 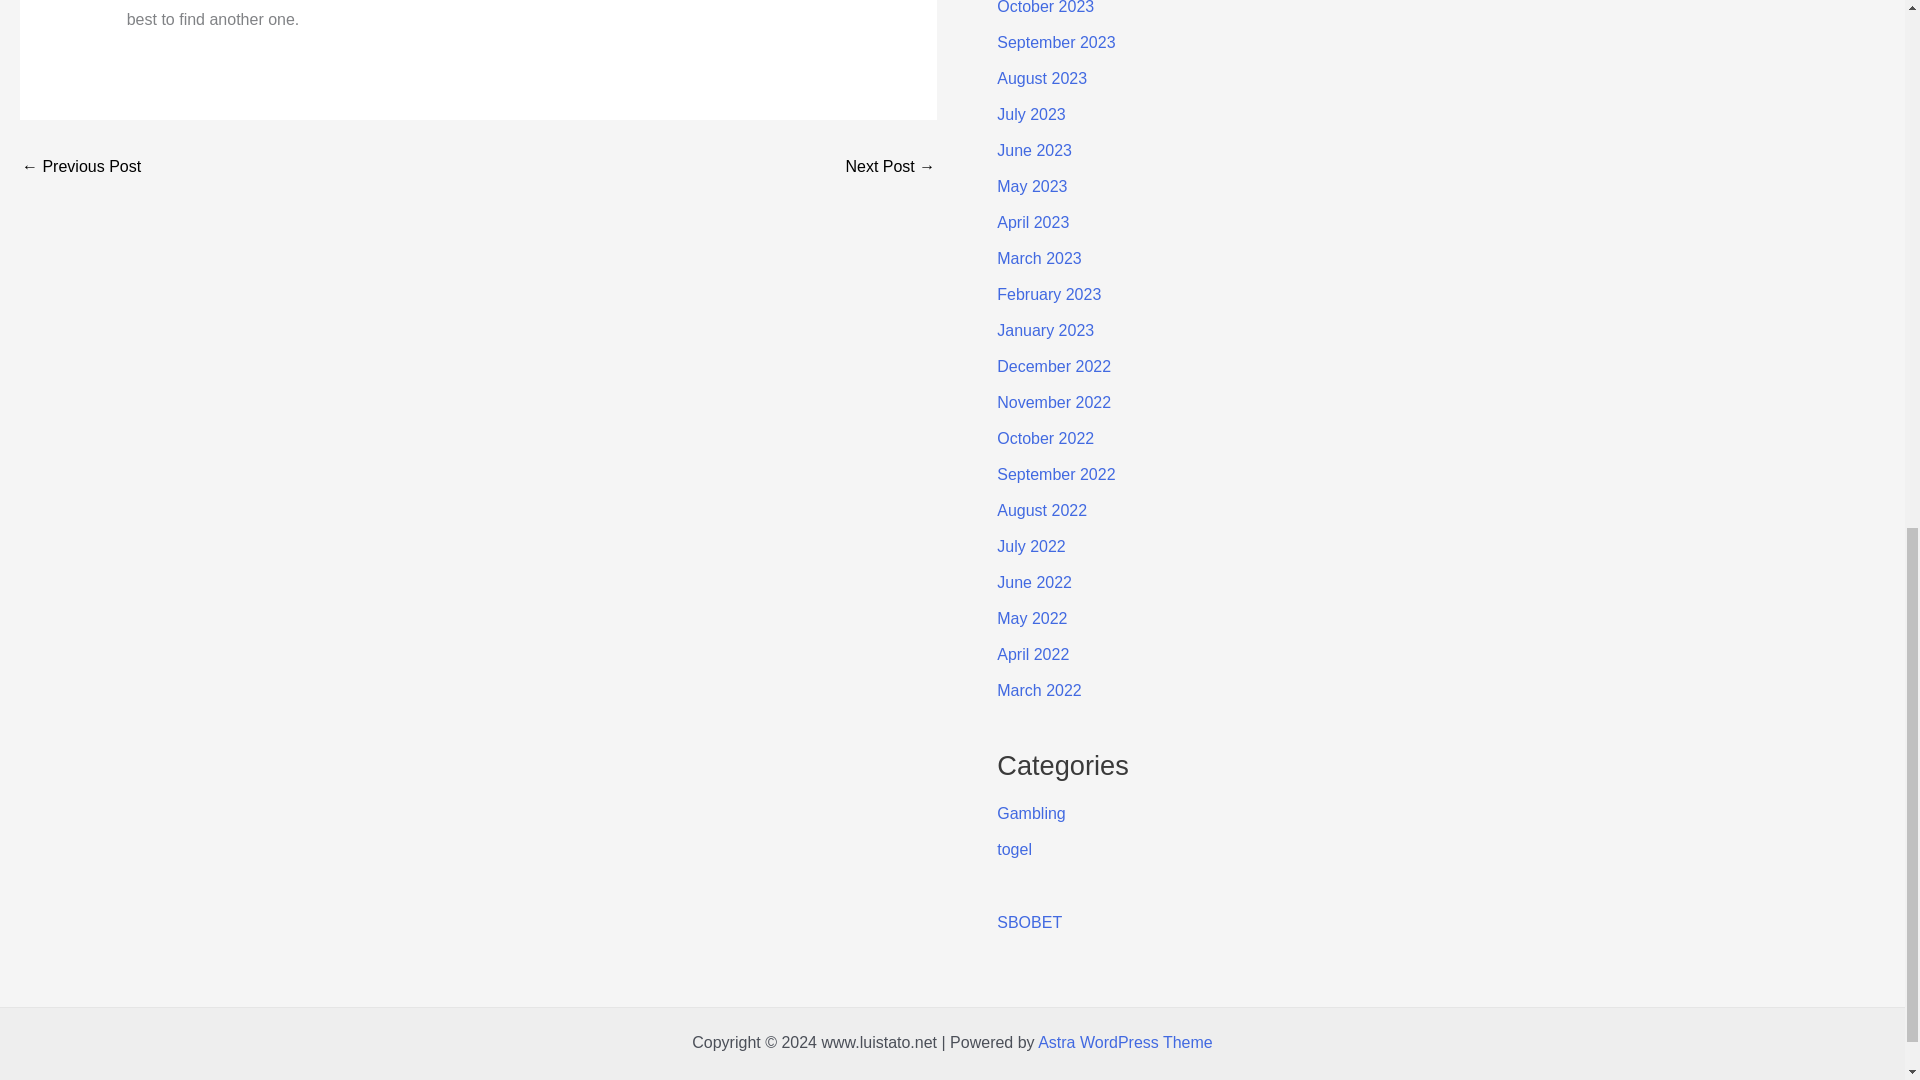 What do you see at coordinates (1054, 366) in the screenshot?
I see `December 2022` at bounding box center [1054, 366].